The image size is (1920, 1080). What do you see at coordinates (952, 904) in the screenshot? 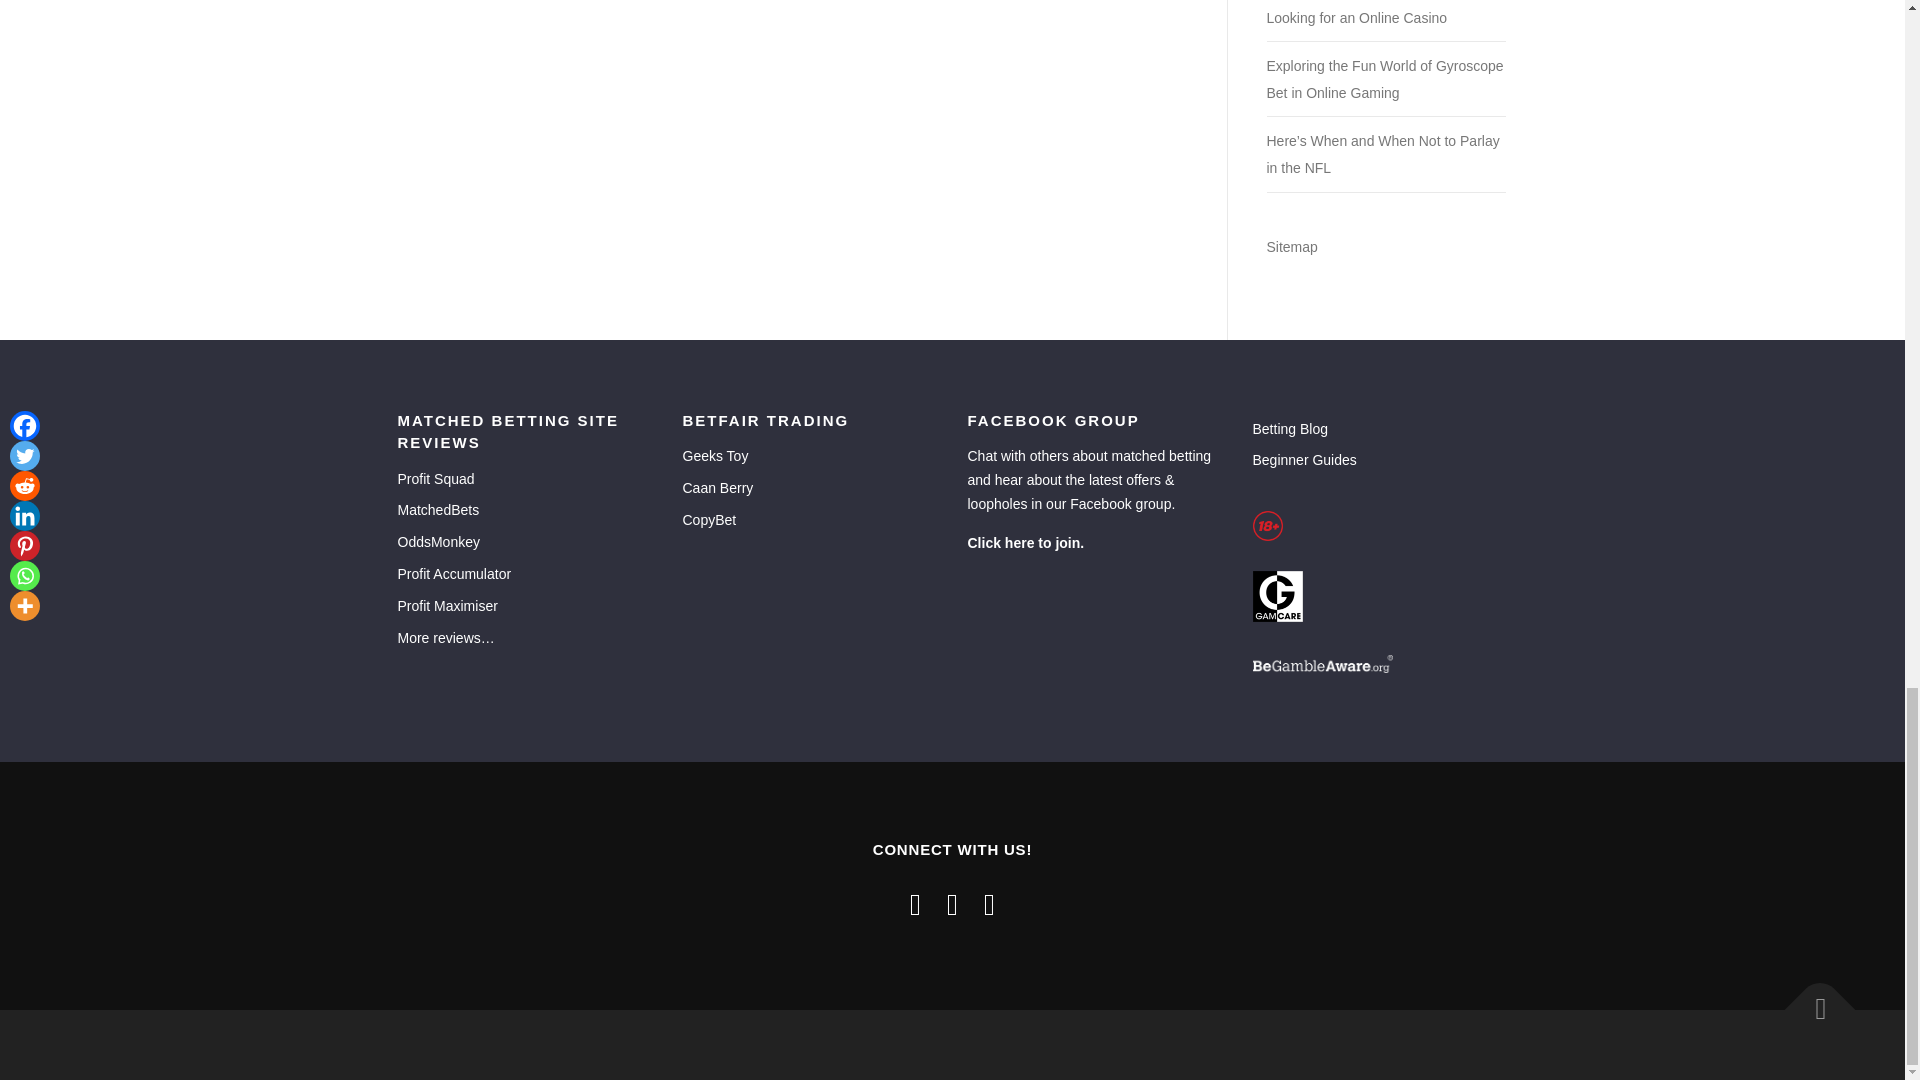
I see `Facebook` at bounding box center [952, 904].